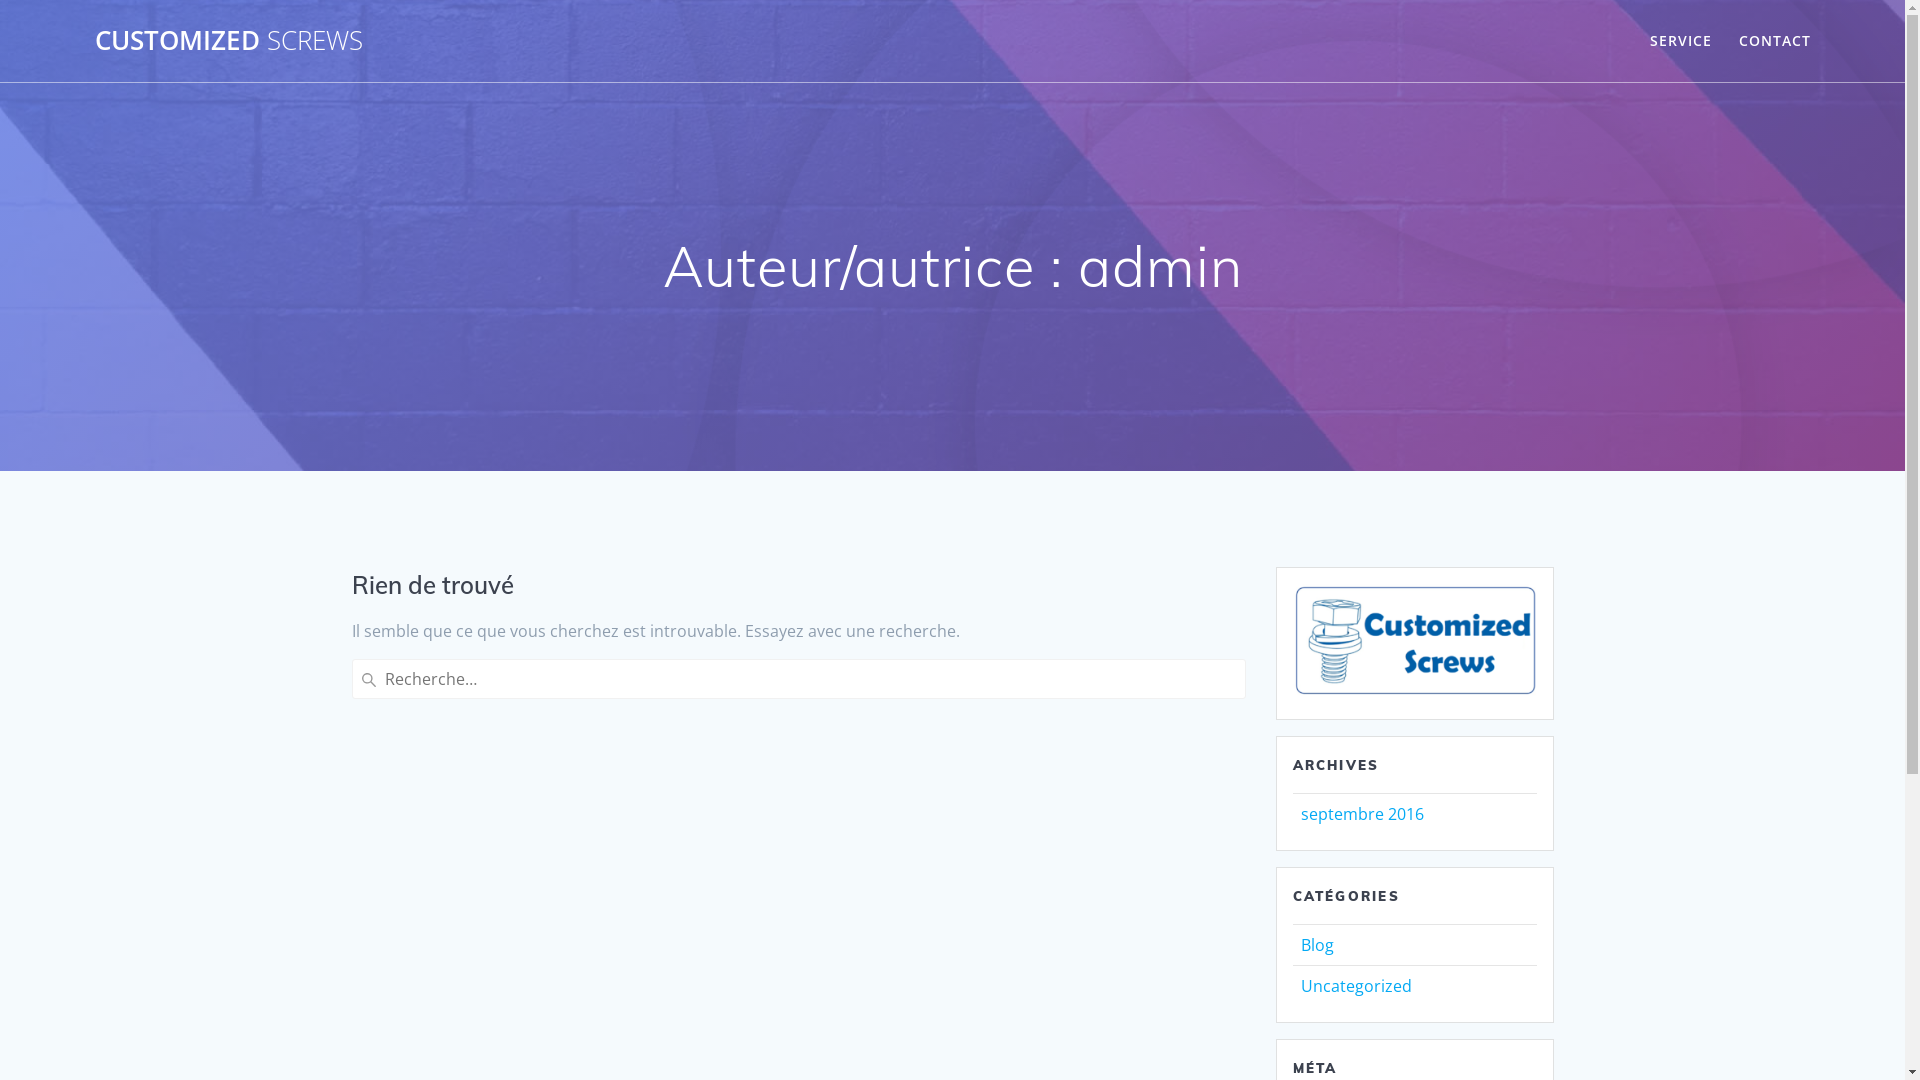 This screenshot has width=1920, height=1080. What do you see at coordinates (229, 41) in the screenshot?
I see `CUSTOMIZED SCREWS` at bounding box center [229, 41].